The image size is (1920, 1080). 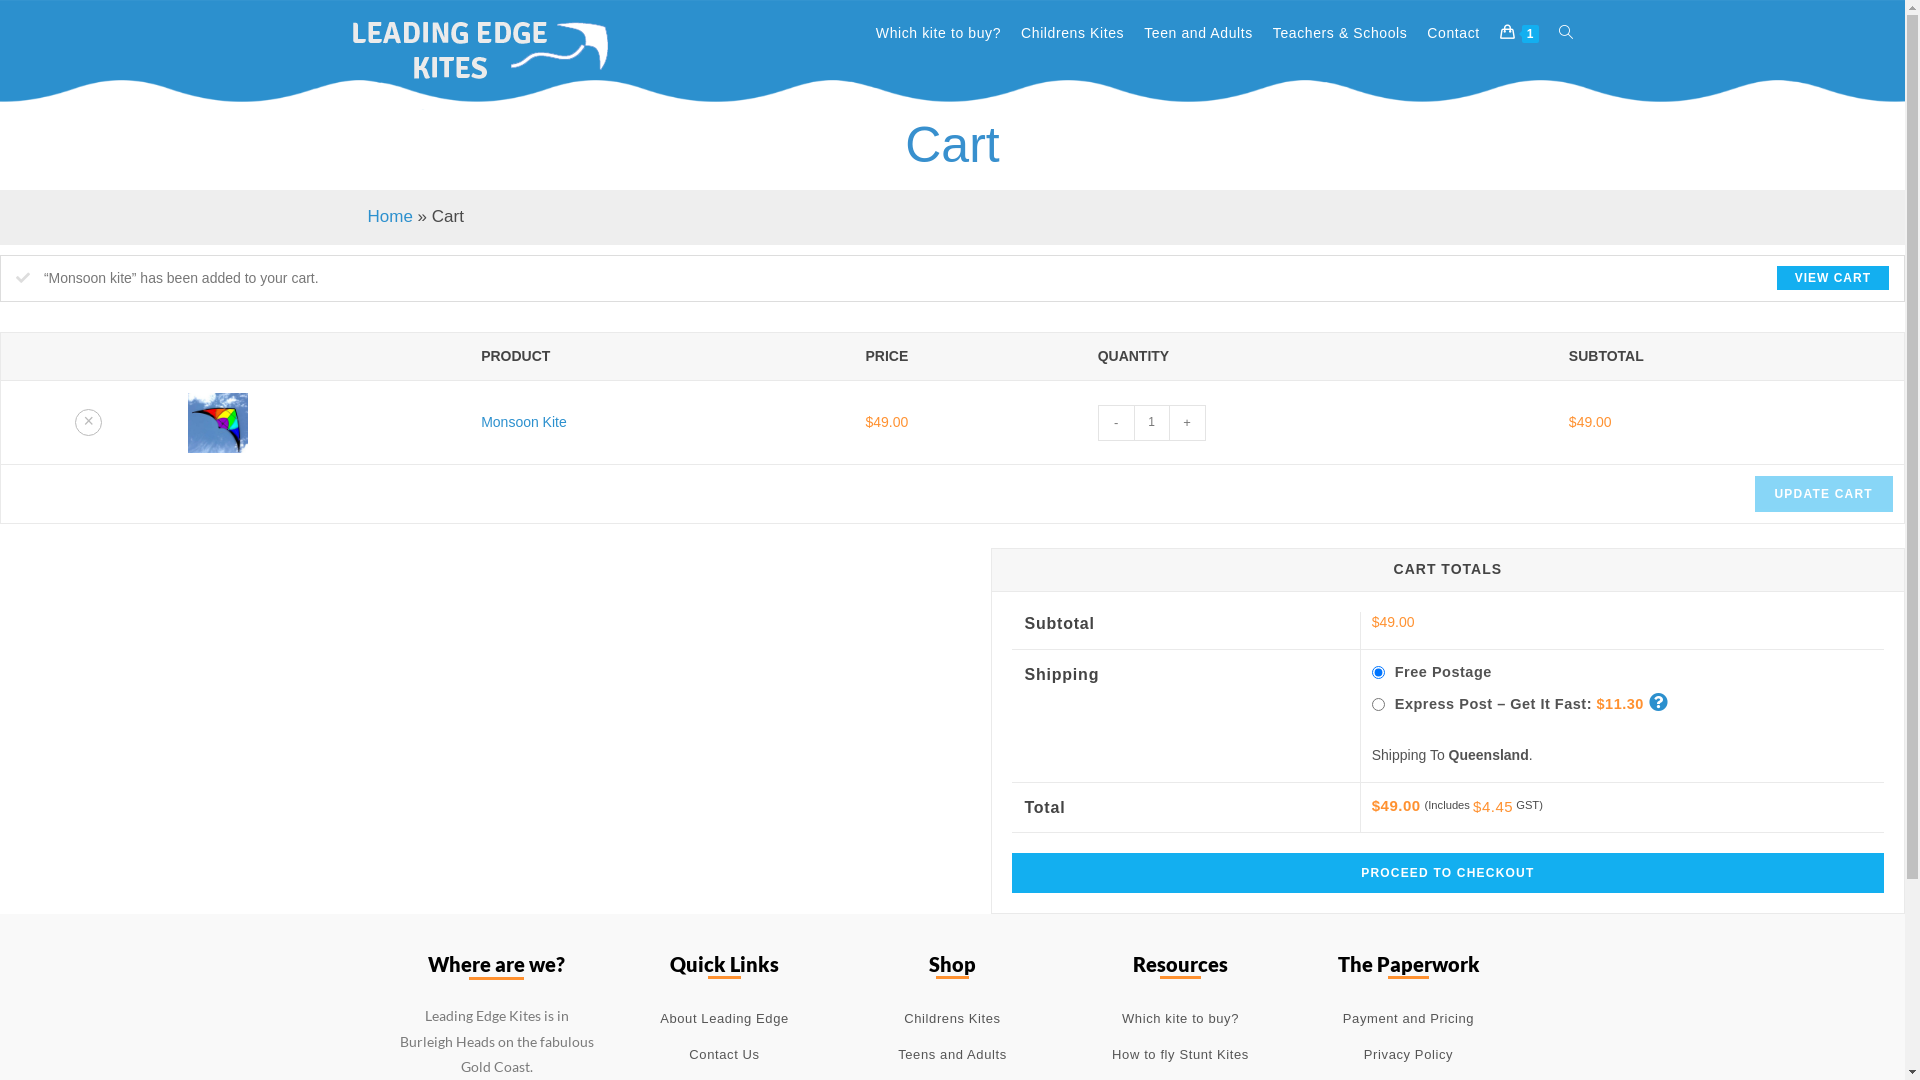 What do you see at coordinates (724, 1019) in the screenshot?
I see `About Leading Edge` at bounding box center [724, 1019].